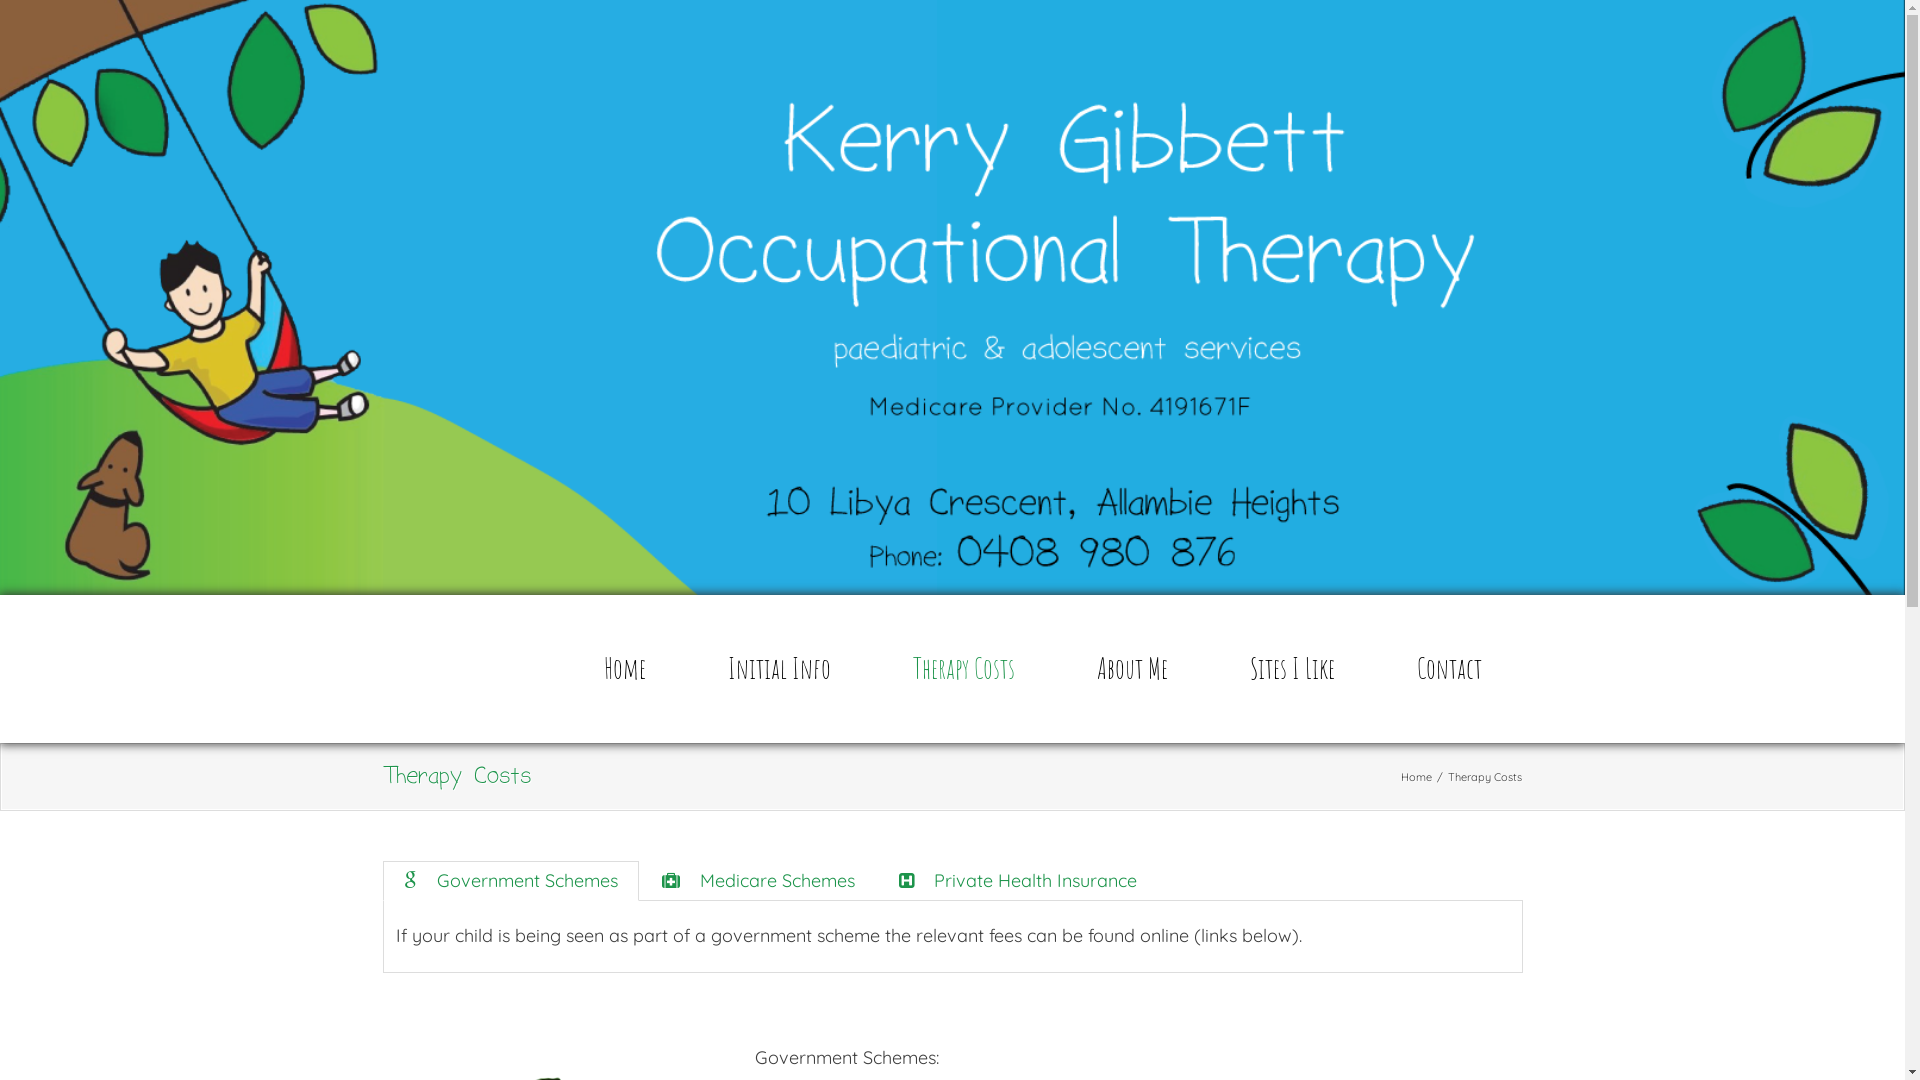  What do you see at coordinates (1018, 881) in the screenshot?
I see `Private Health Insurance` at bounding box center [1018, 881].